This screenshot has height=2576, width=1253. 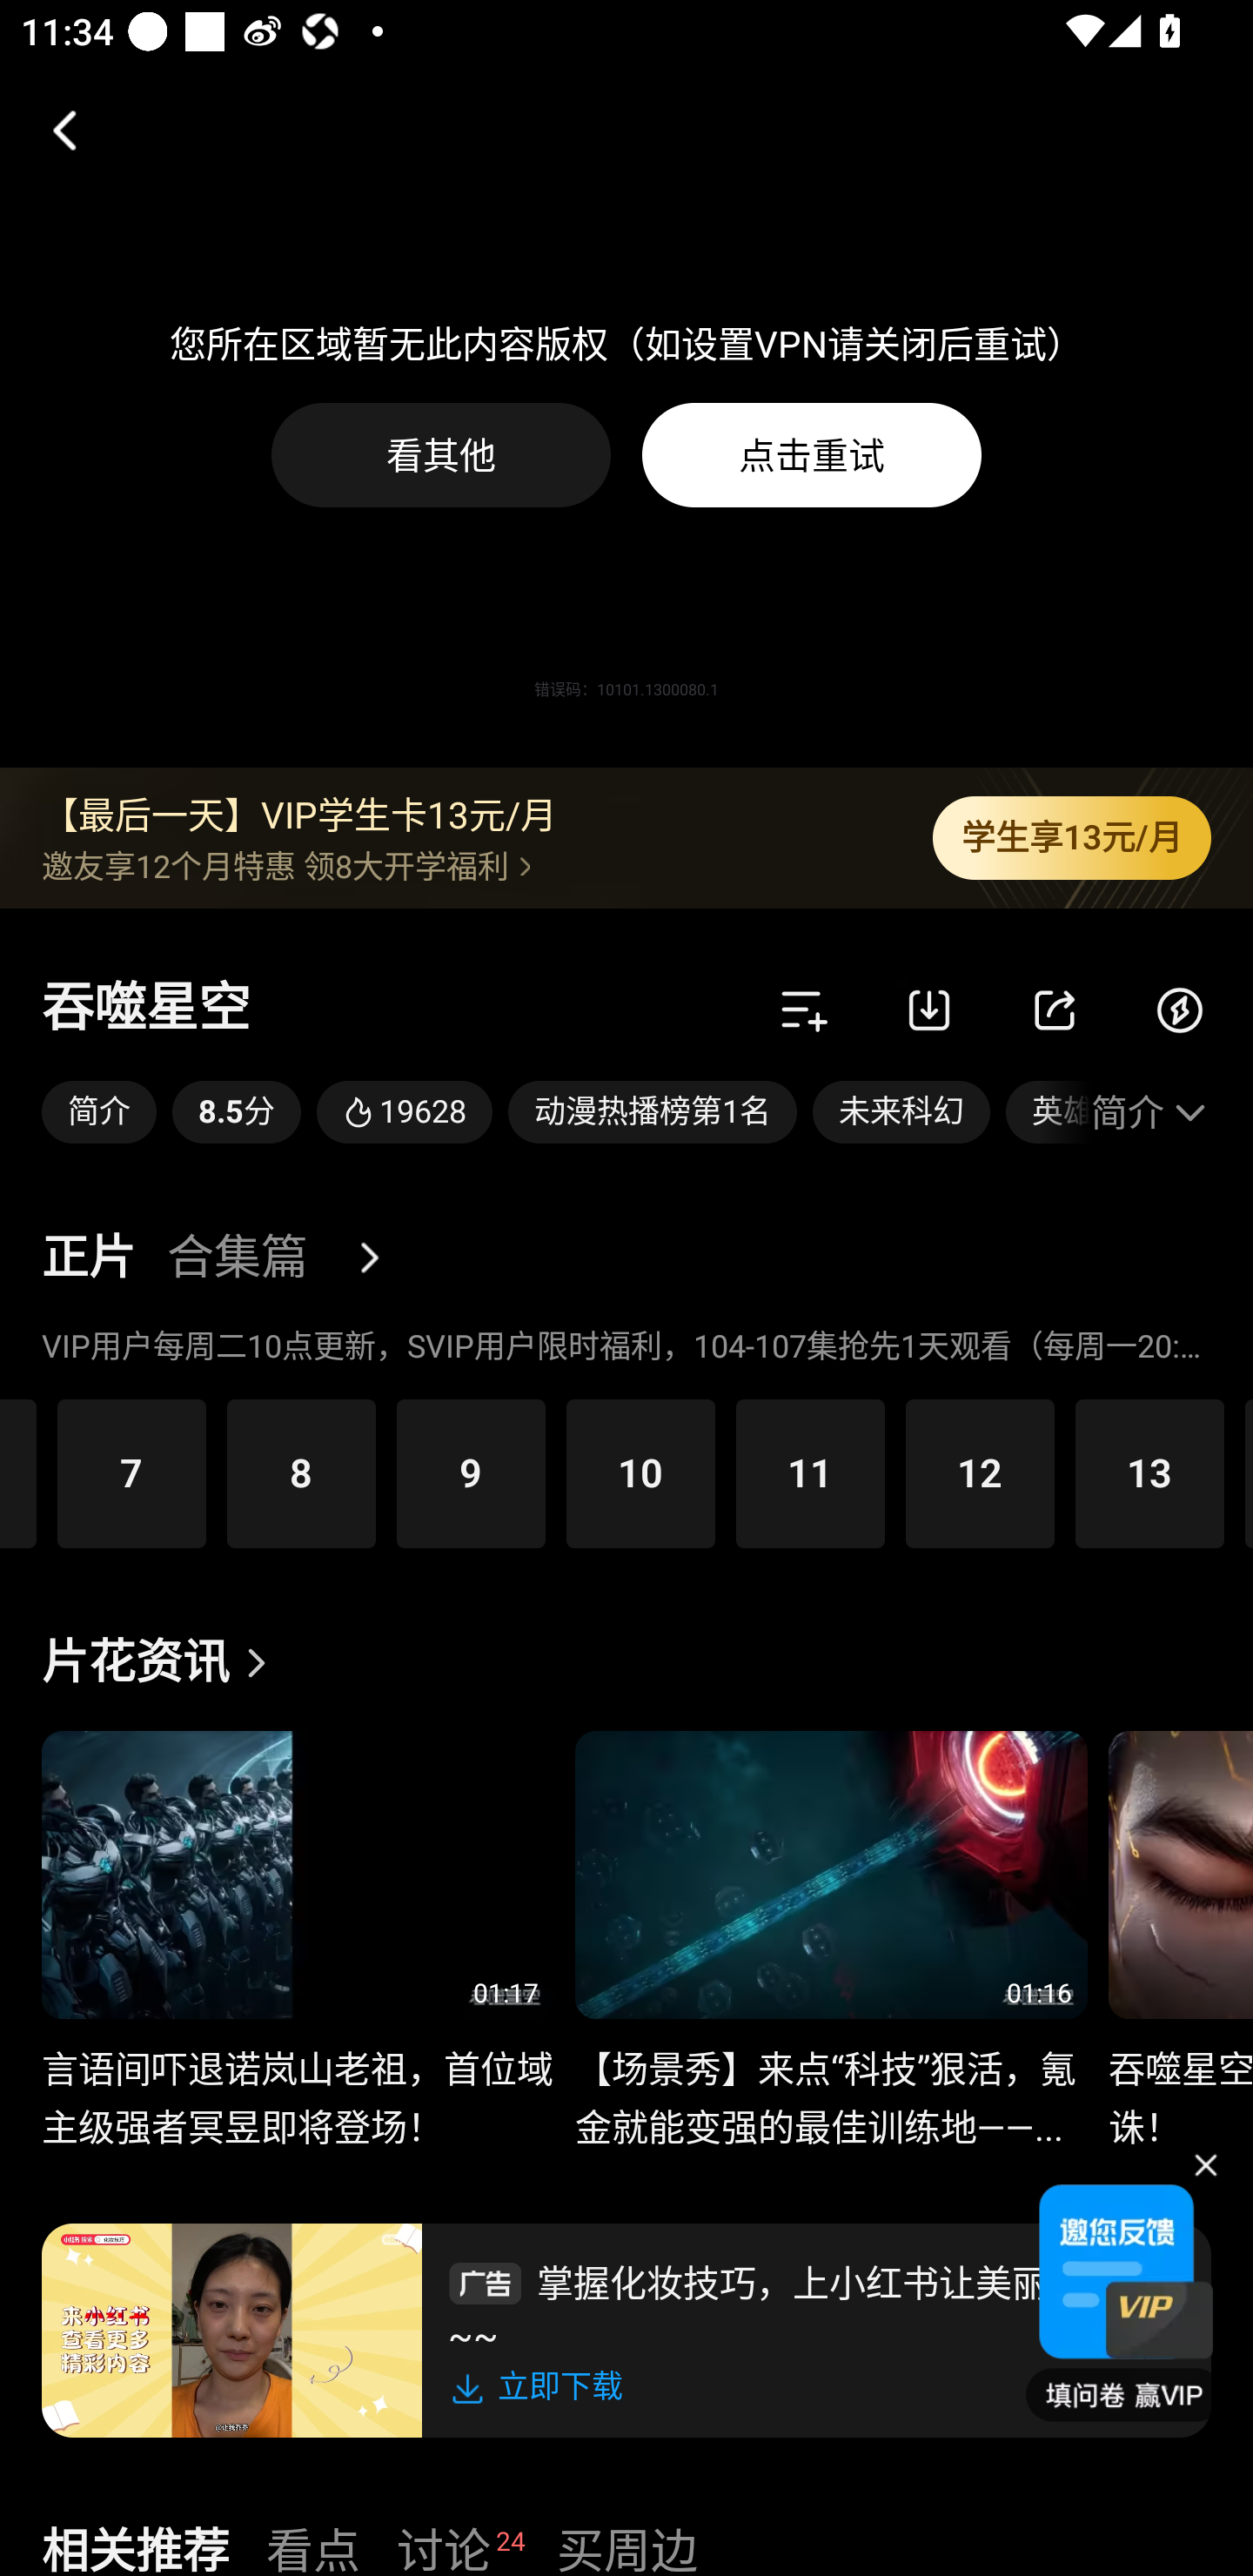 I want to click on 学生享13元/月, so click(x=1072, y=838).